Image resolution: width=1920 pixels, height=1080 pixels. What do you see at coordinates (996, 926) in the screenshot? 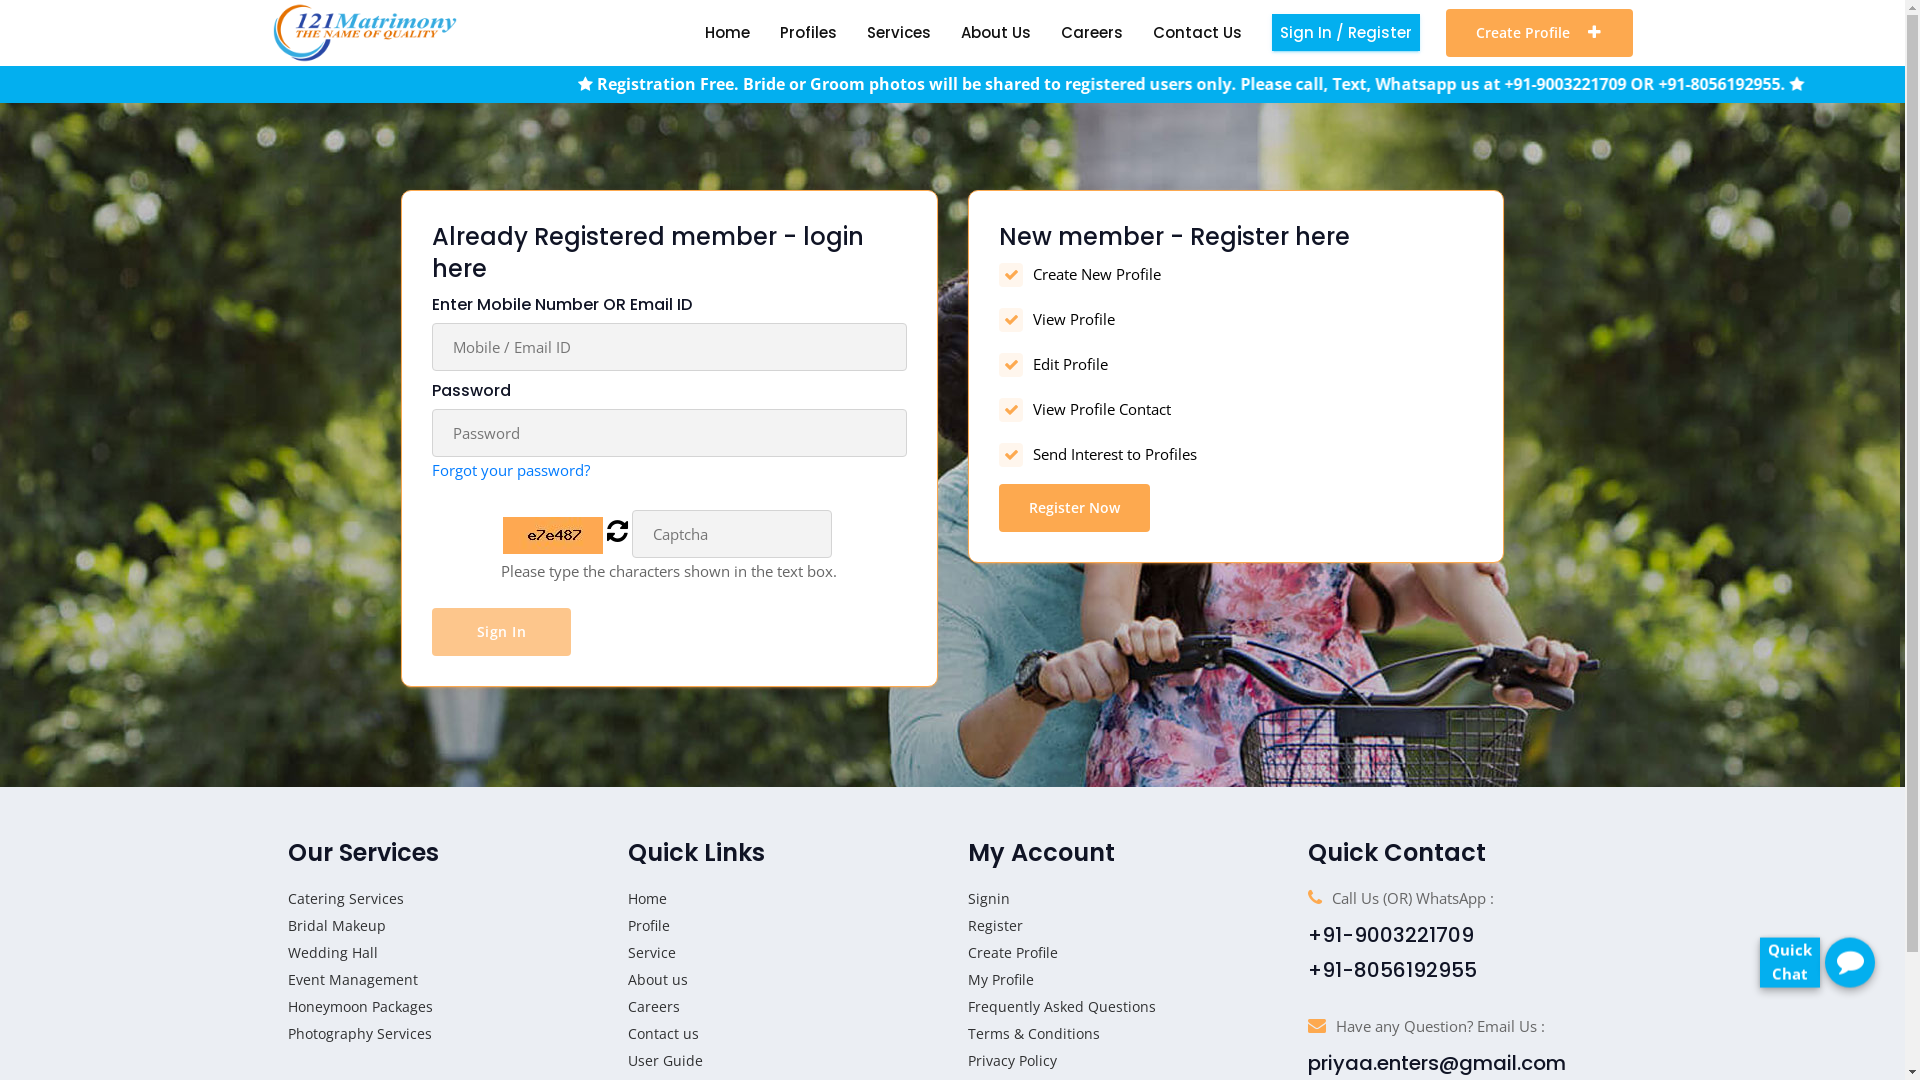
I see `Register` at bounding box center [996, 926].